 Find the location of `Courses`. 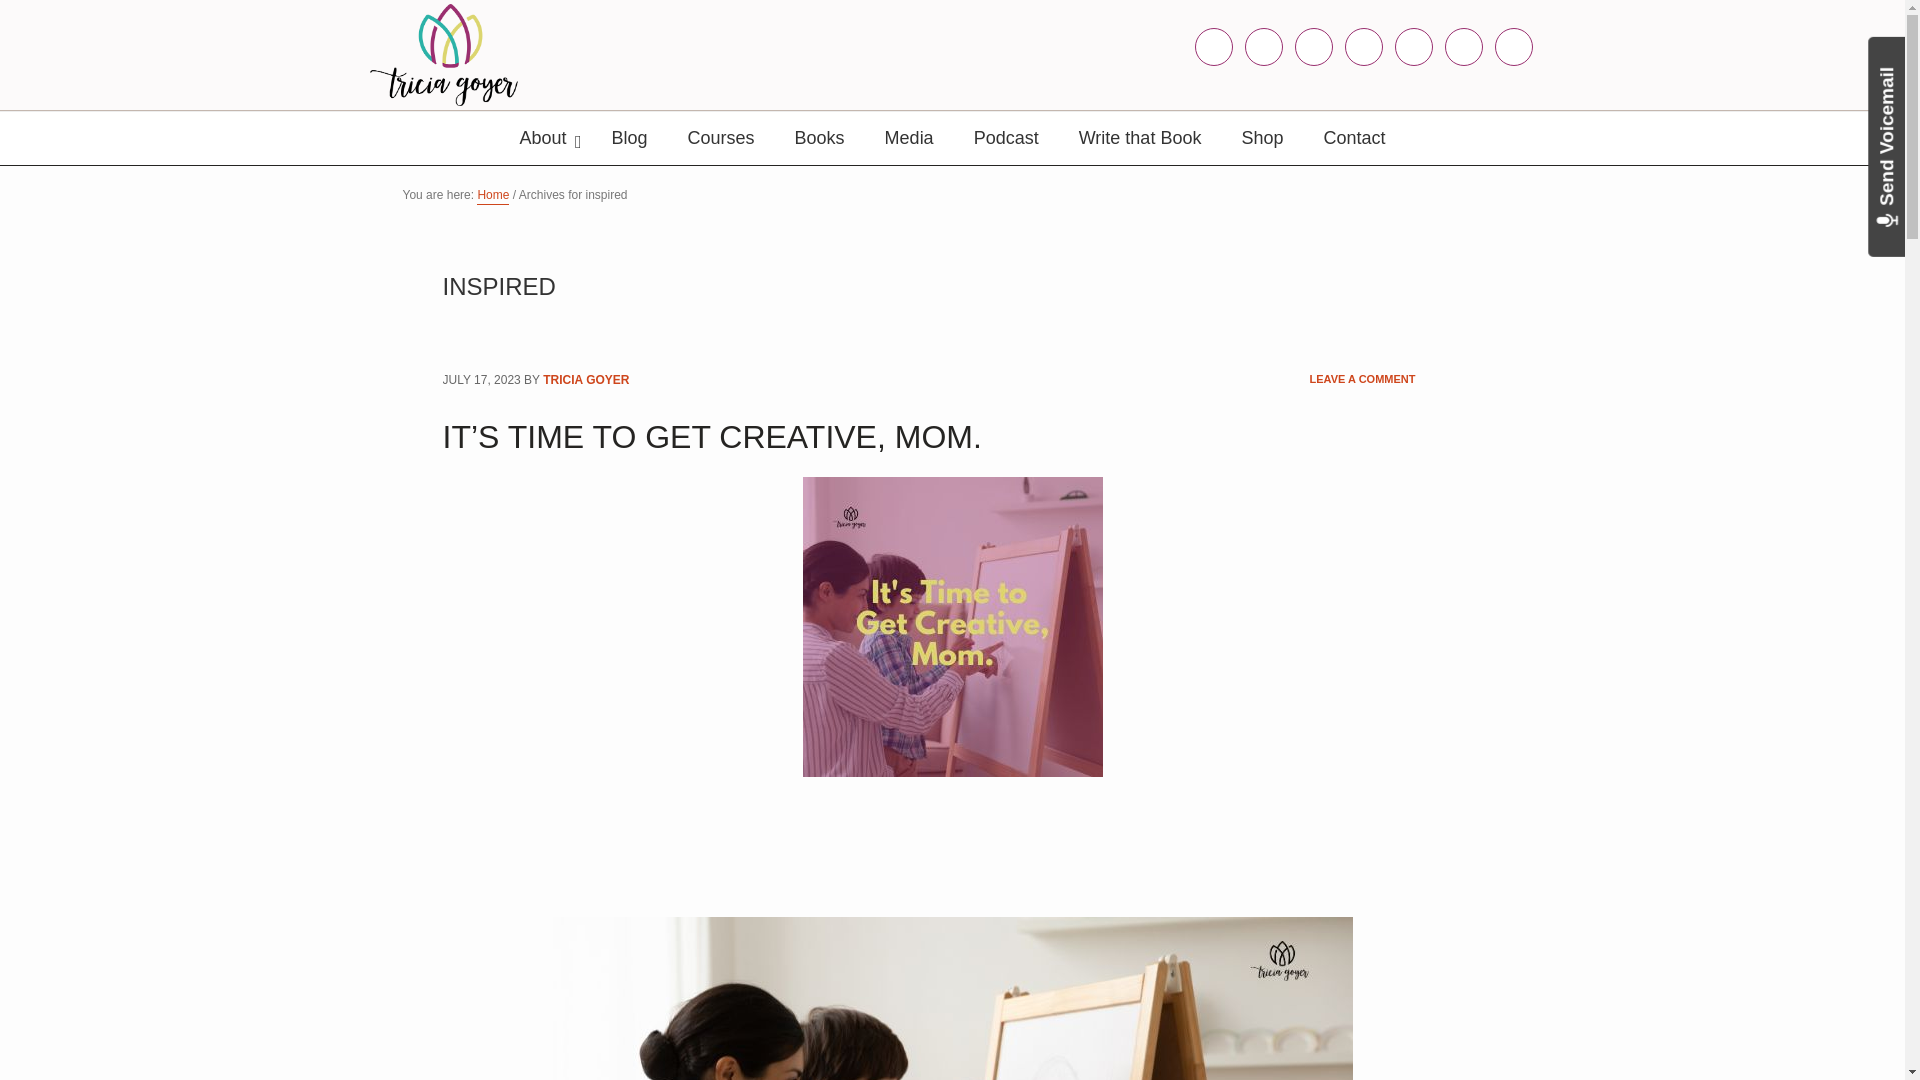

Courses is located at coordinates (722, 138).